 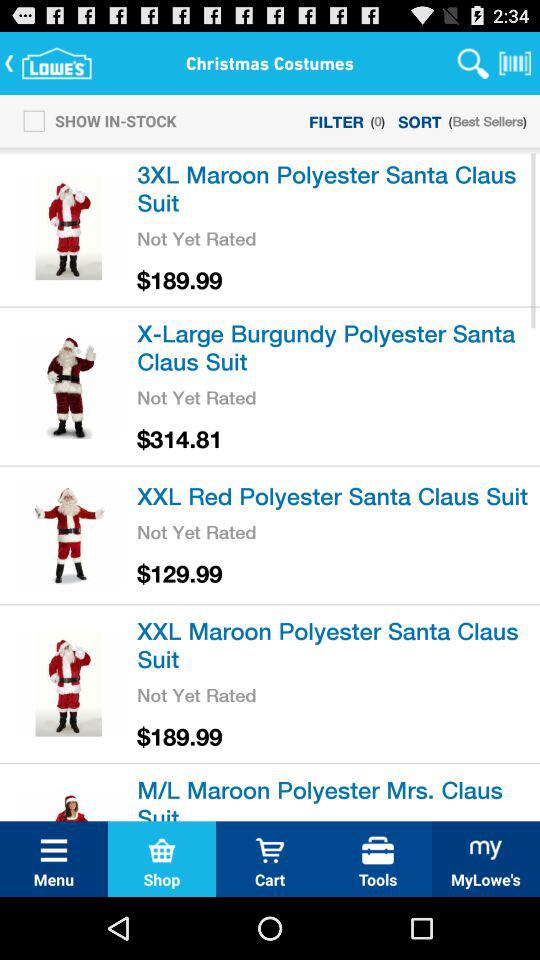 I want to click on tap the icon next to the (0) item, so click(x=420, y=120).